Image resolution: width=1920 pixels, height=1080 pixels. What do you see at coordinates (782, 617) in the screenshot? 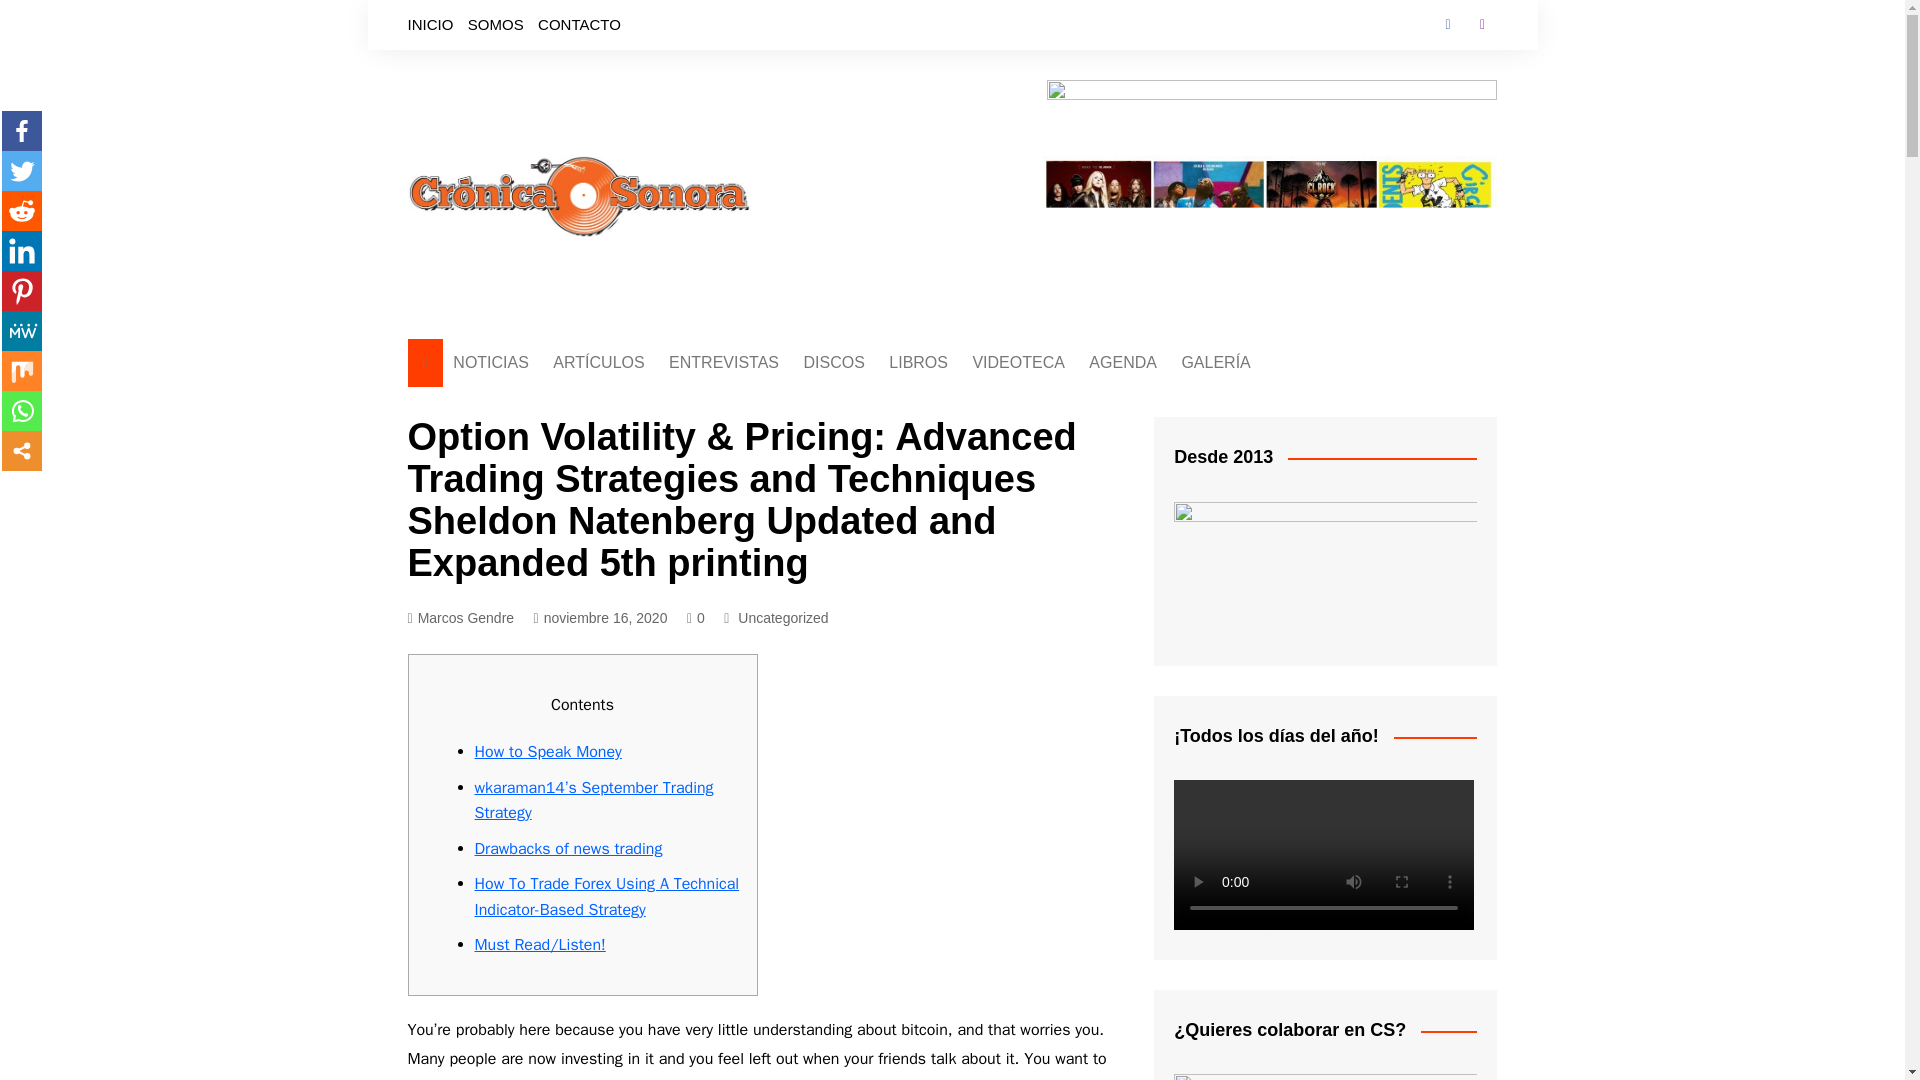
I see `Uncategorized` at bounding box center [782, 617].